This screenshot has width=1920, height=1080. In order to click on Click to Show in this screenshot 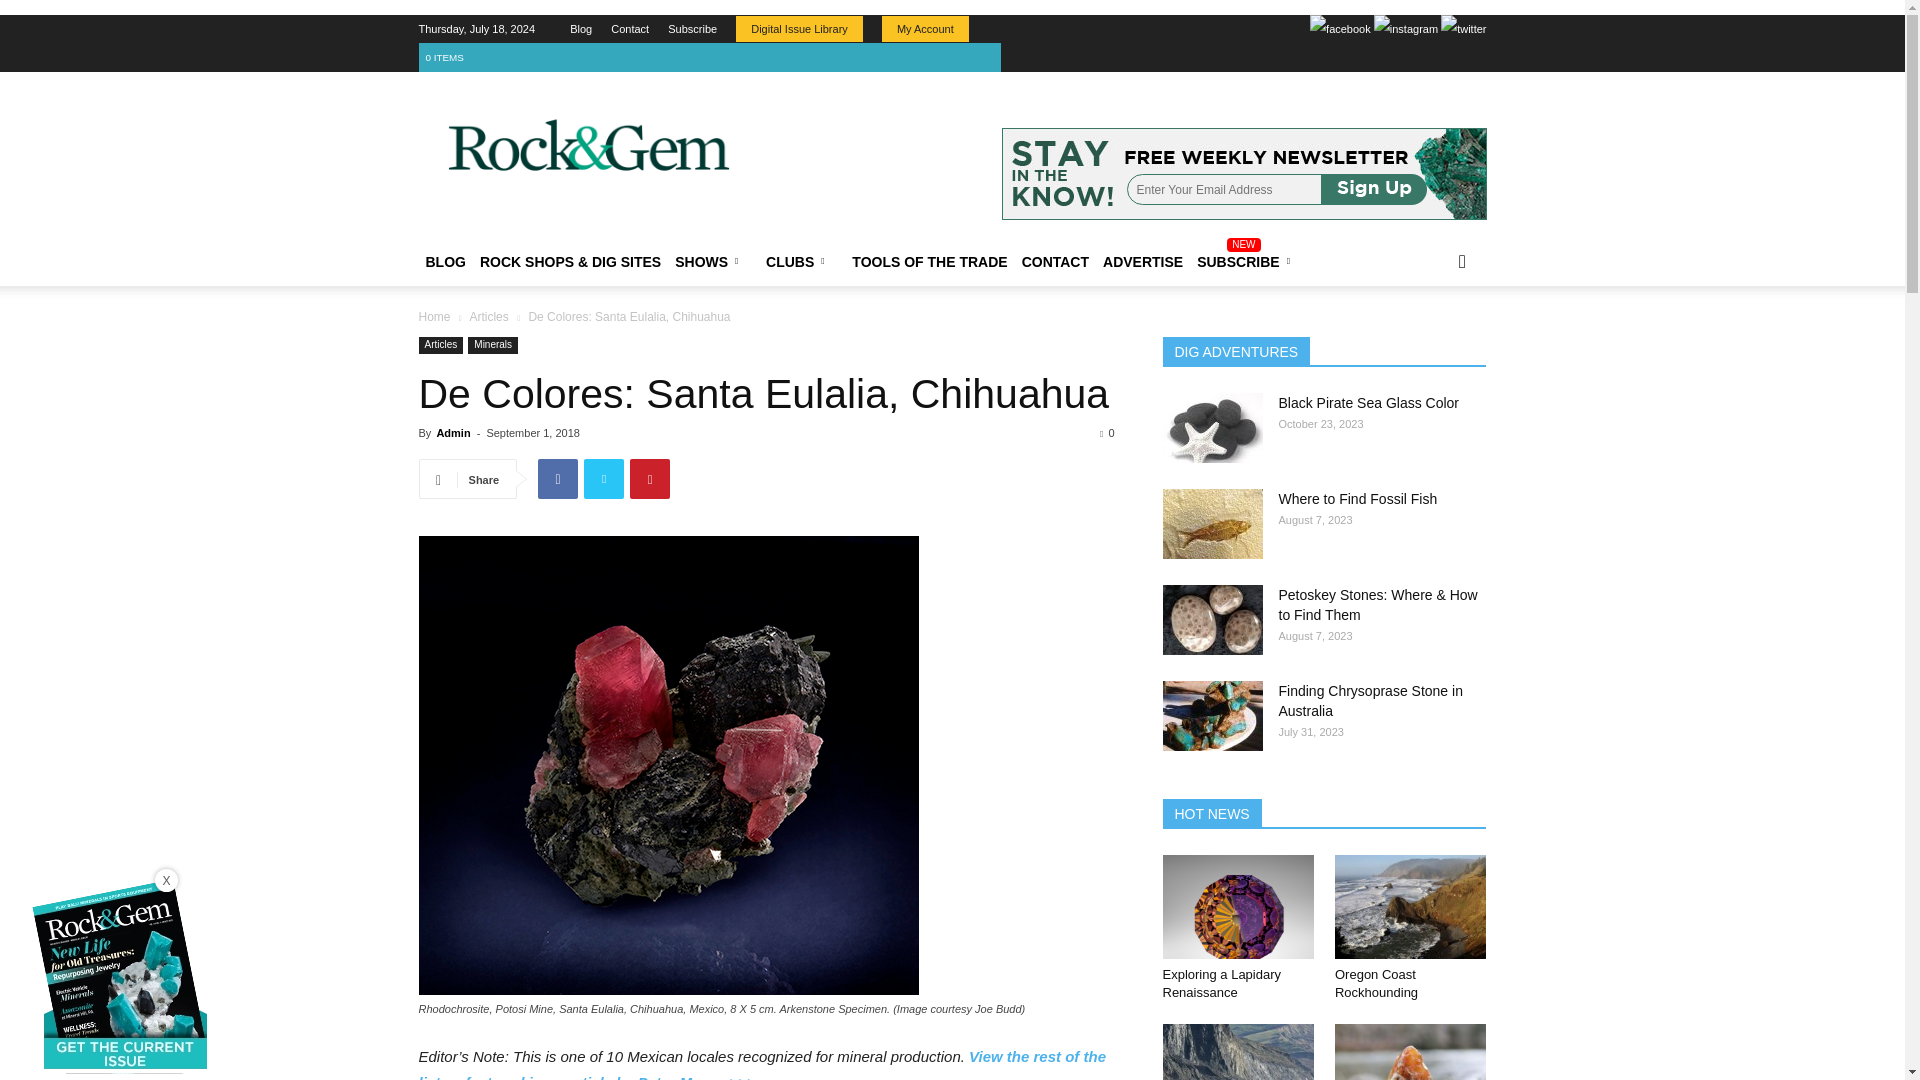, I will do `click(709, 58)`.